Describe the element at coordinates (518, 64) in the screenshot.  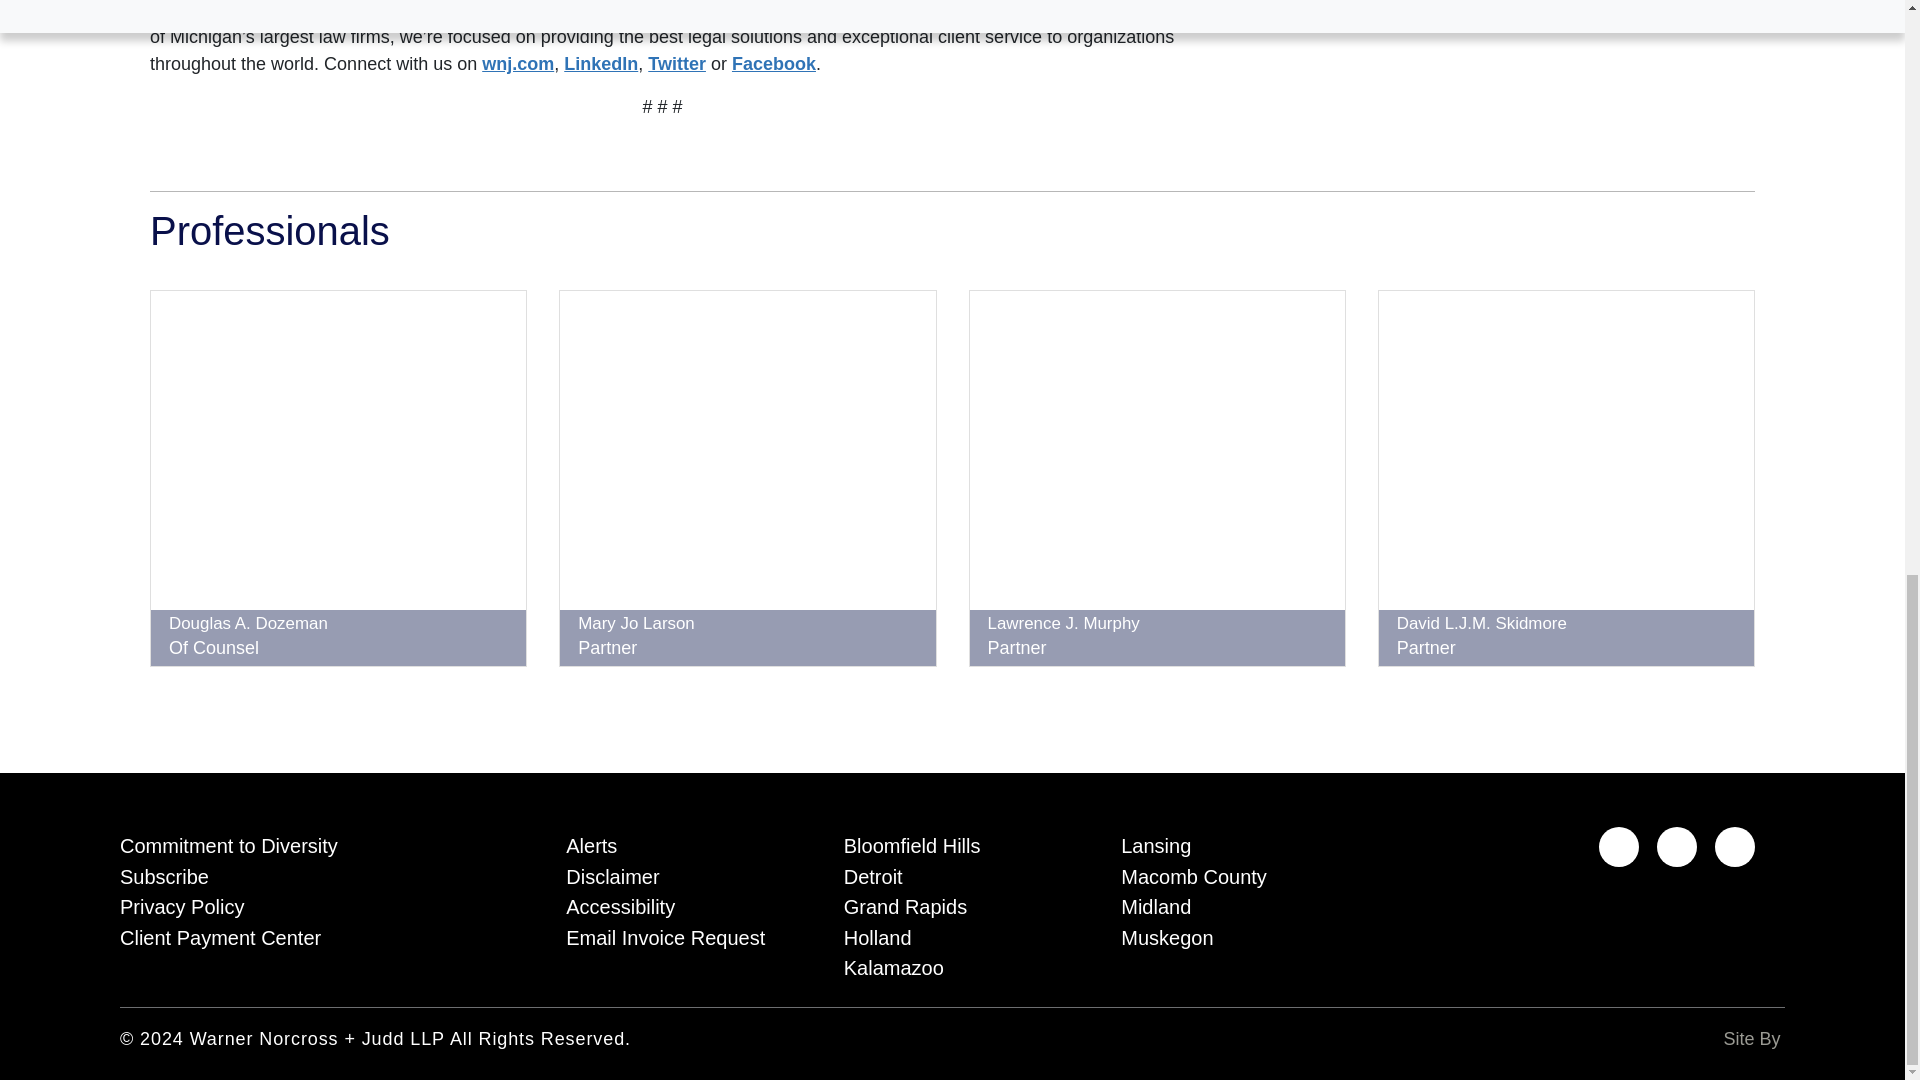
I see `wnj.com` at that location.